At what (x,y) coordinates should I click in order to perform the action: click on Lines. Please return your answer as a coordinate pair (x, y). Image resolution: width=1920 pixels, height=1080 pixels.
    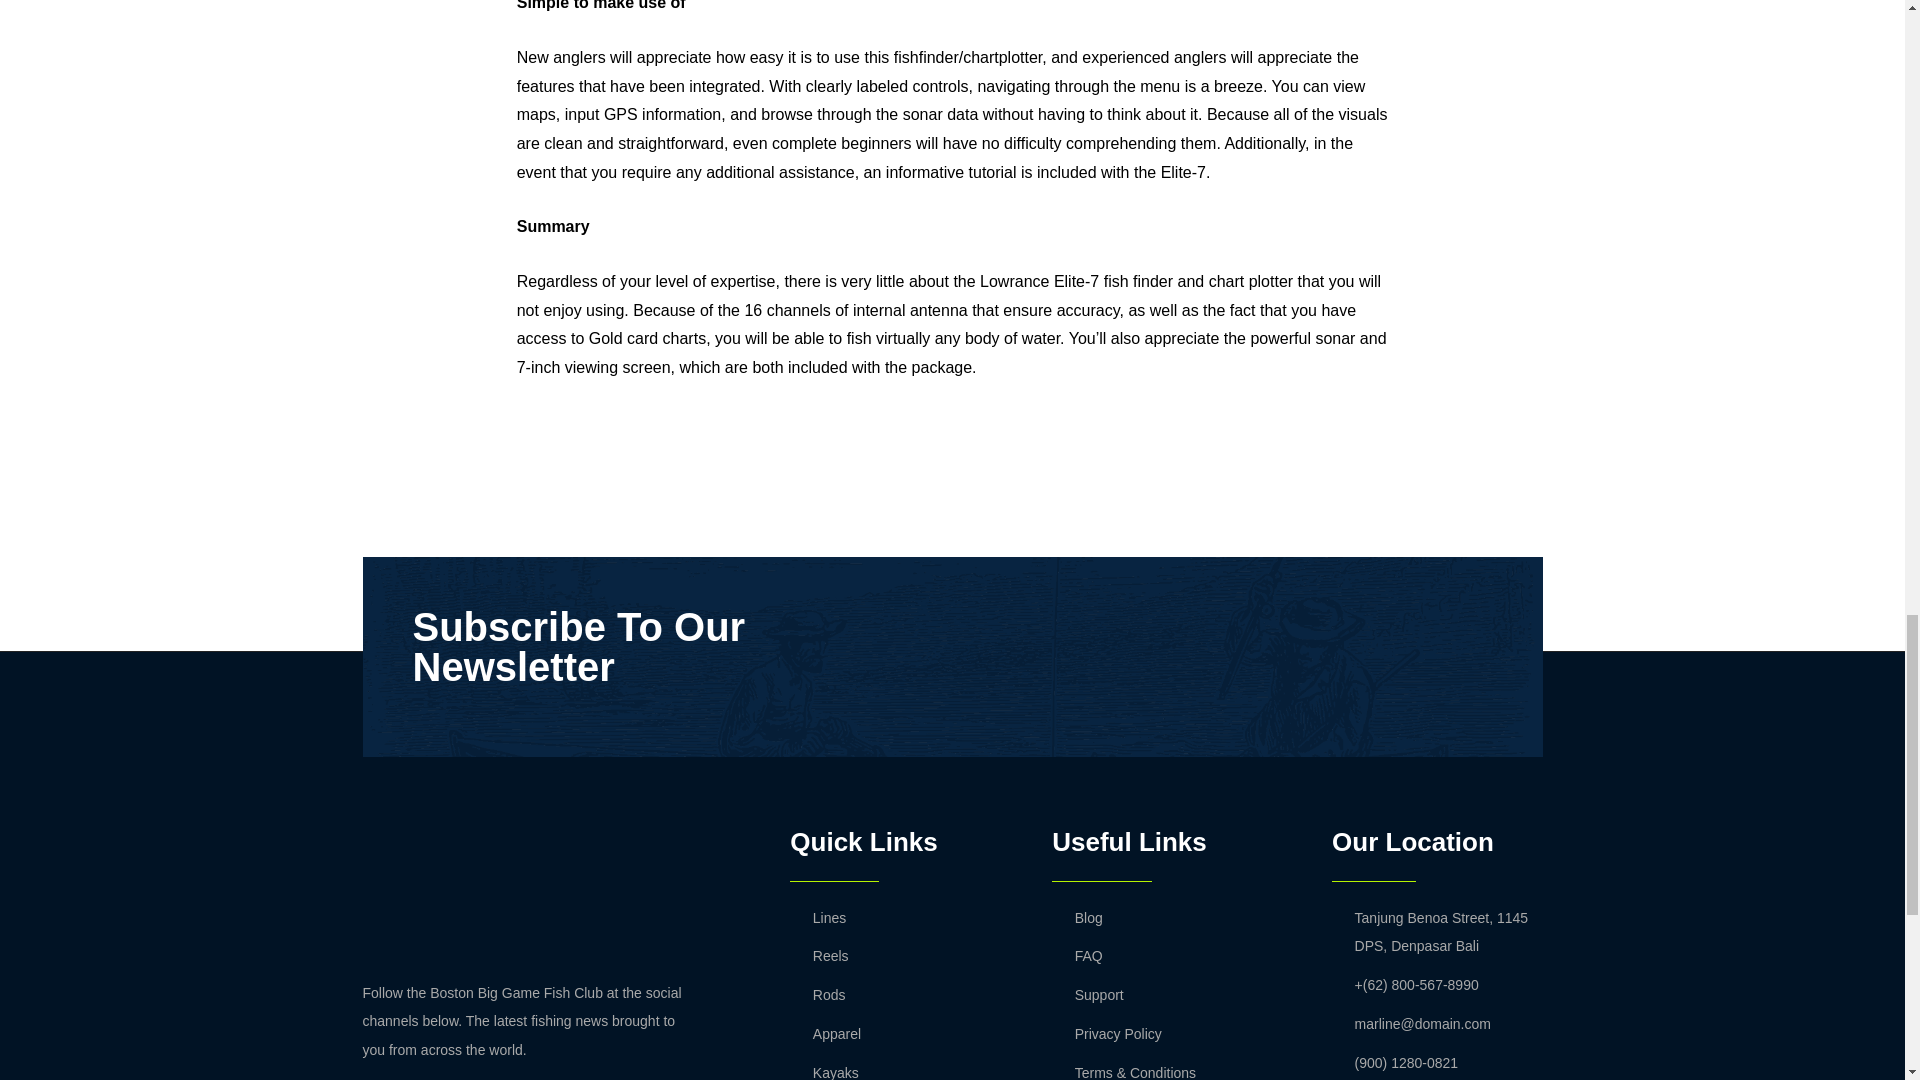
    Looking at the image, I should click on (900, 918).